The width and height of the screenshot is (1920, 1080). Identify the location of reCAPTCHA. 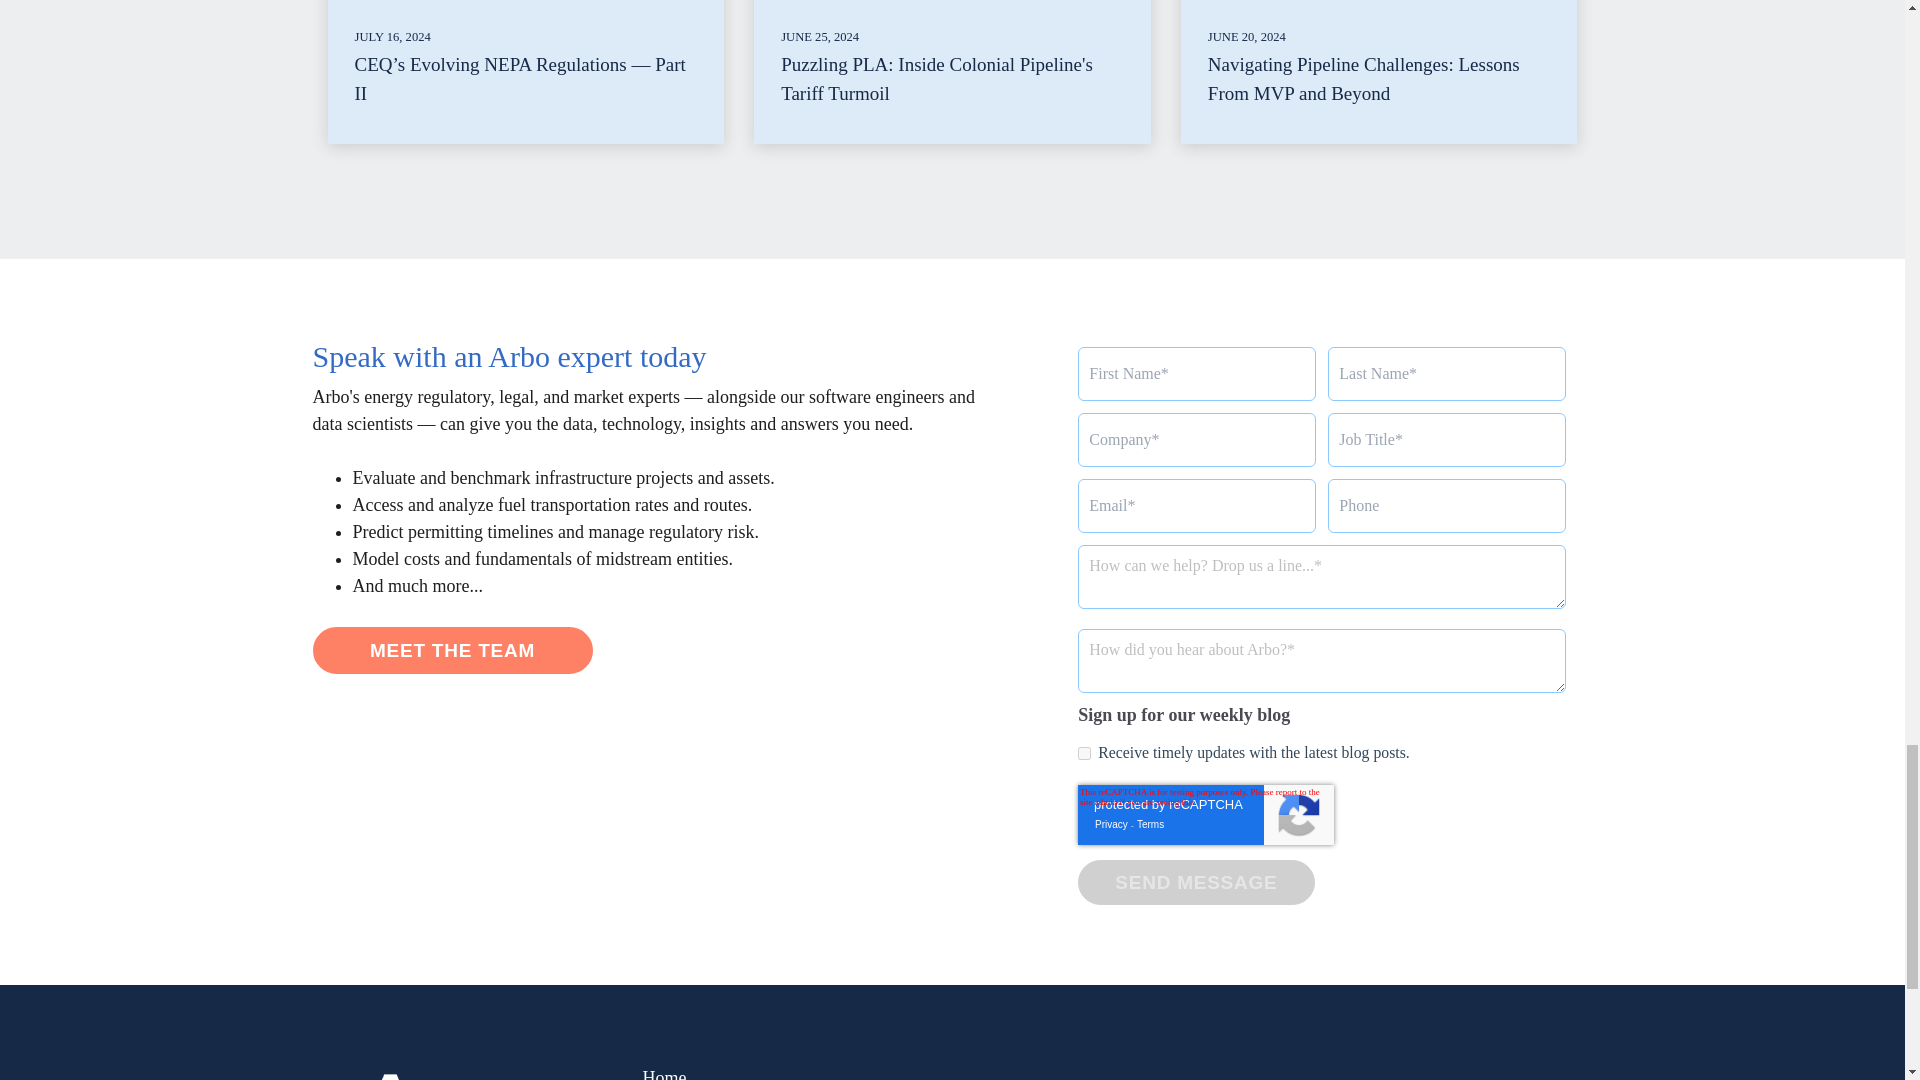
(1206, 814).